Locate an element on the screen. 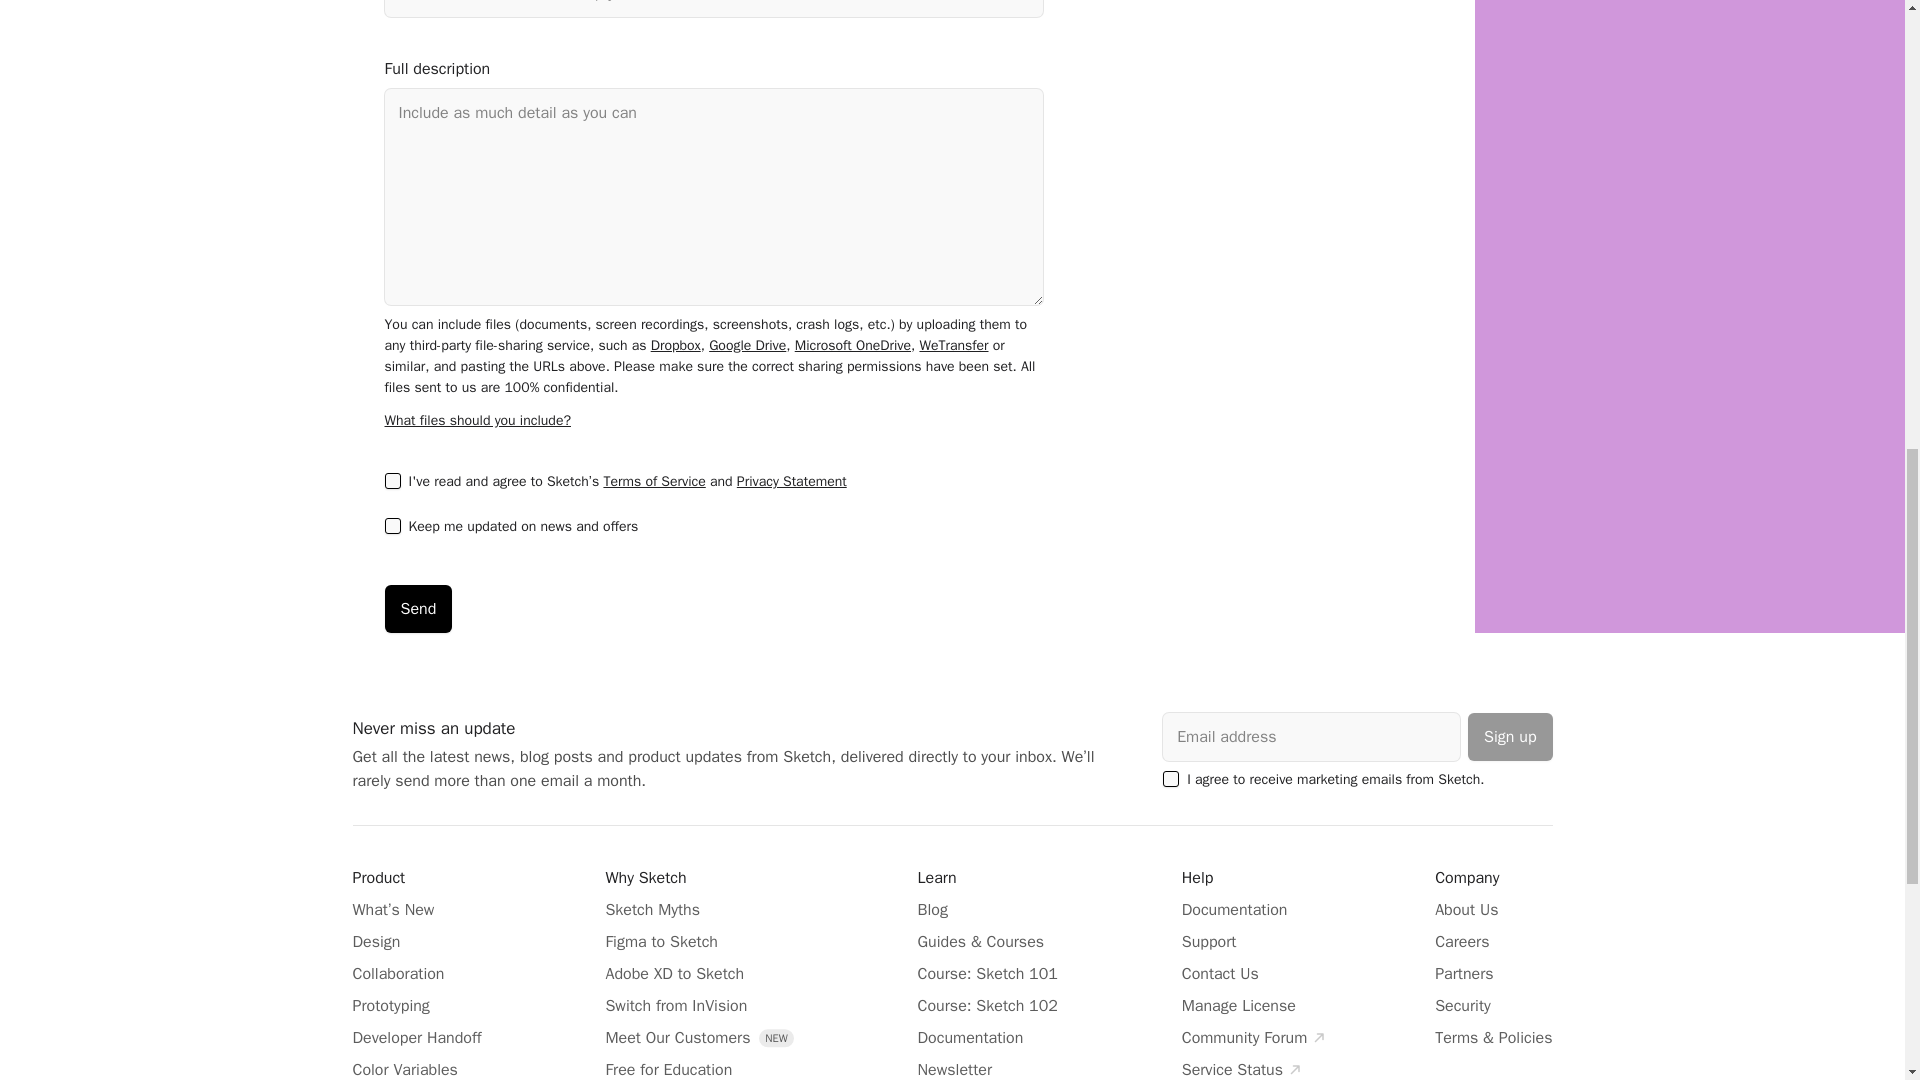 Image resolution: width=1920 pixels, height=1080 pixels. on is located at coordinates (392, 481).